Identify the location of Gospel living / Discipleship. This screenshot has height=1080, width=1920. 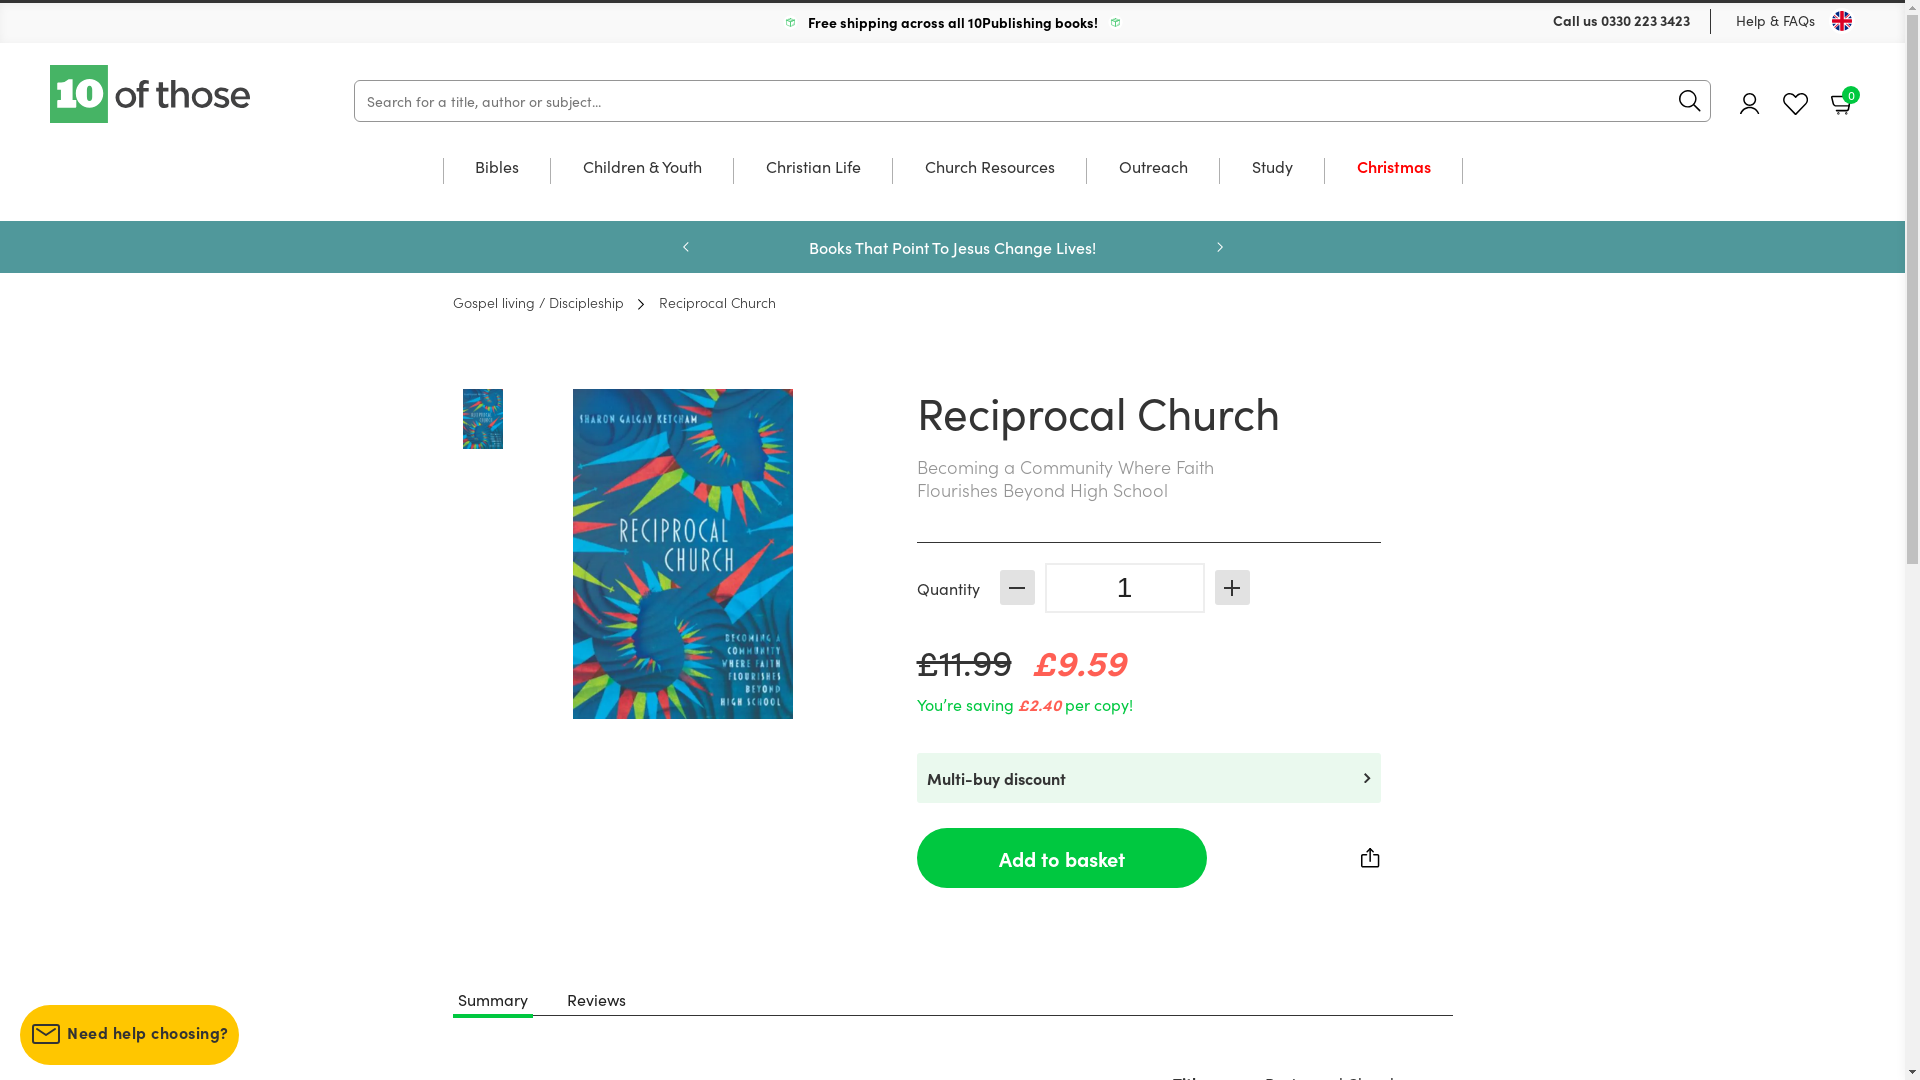
(538, 302).